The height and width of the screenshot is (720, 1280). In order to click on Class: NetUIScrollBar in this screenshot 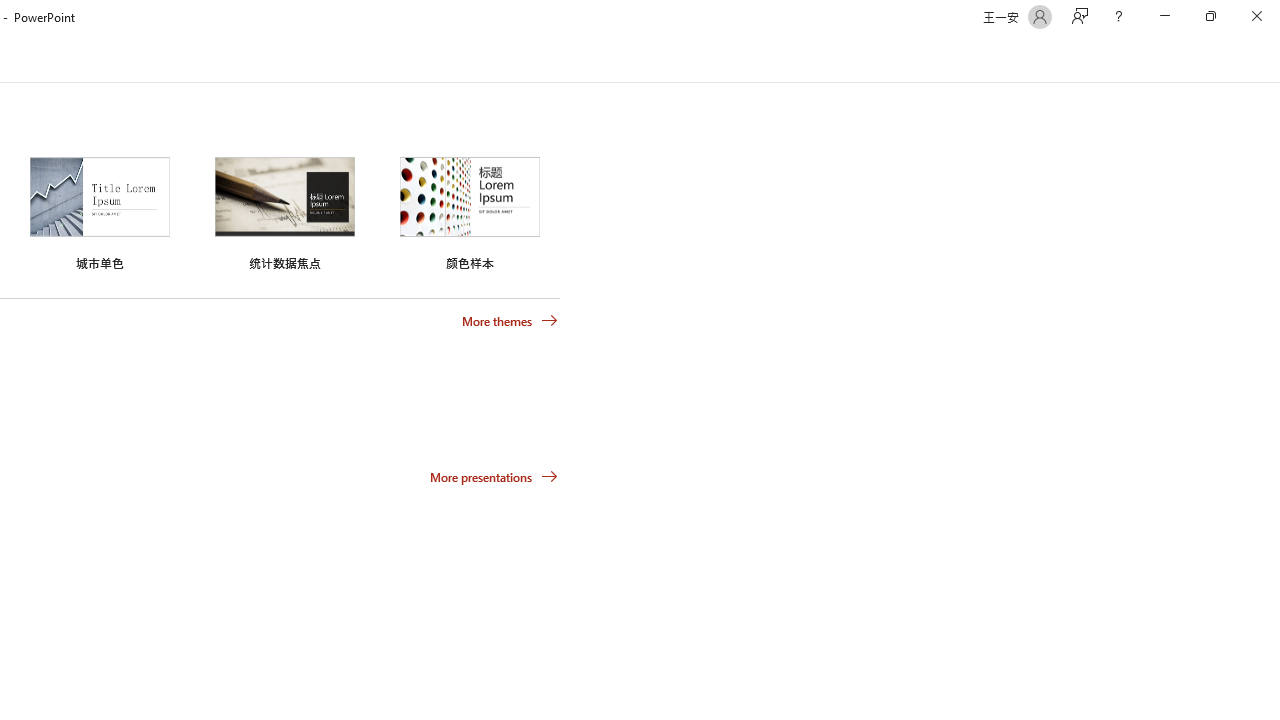, I will do `click(1272, 59)`.